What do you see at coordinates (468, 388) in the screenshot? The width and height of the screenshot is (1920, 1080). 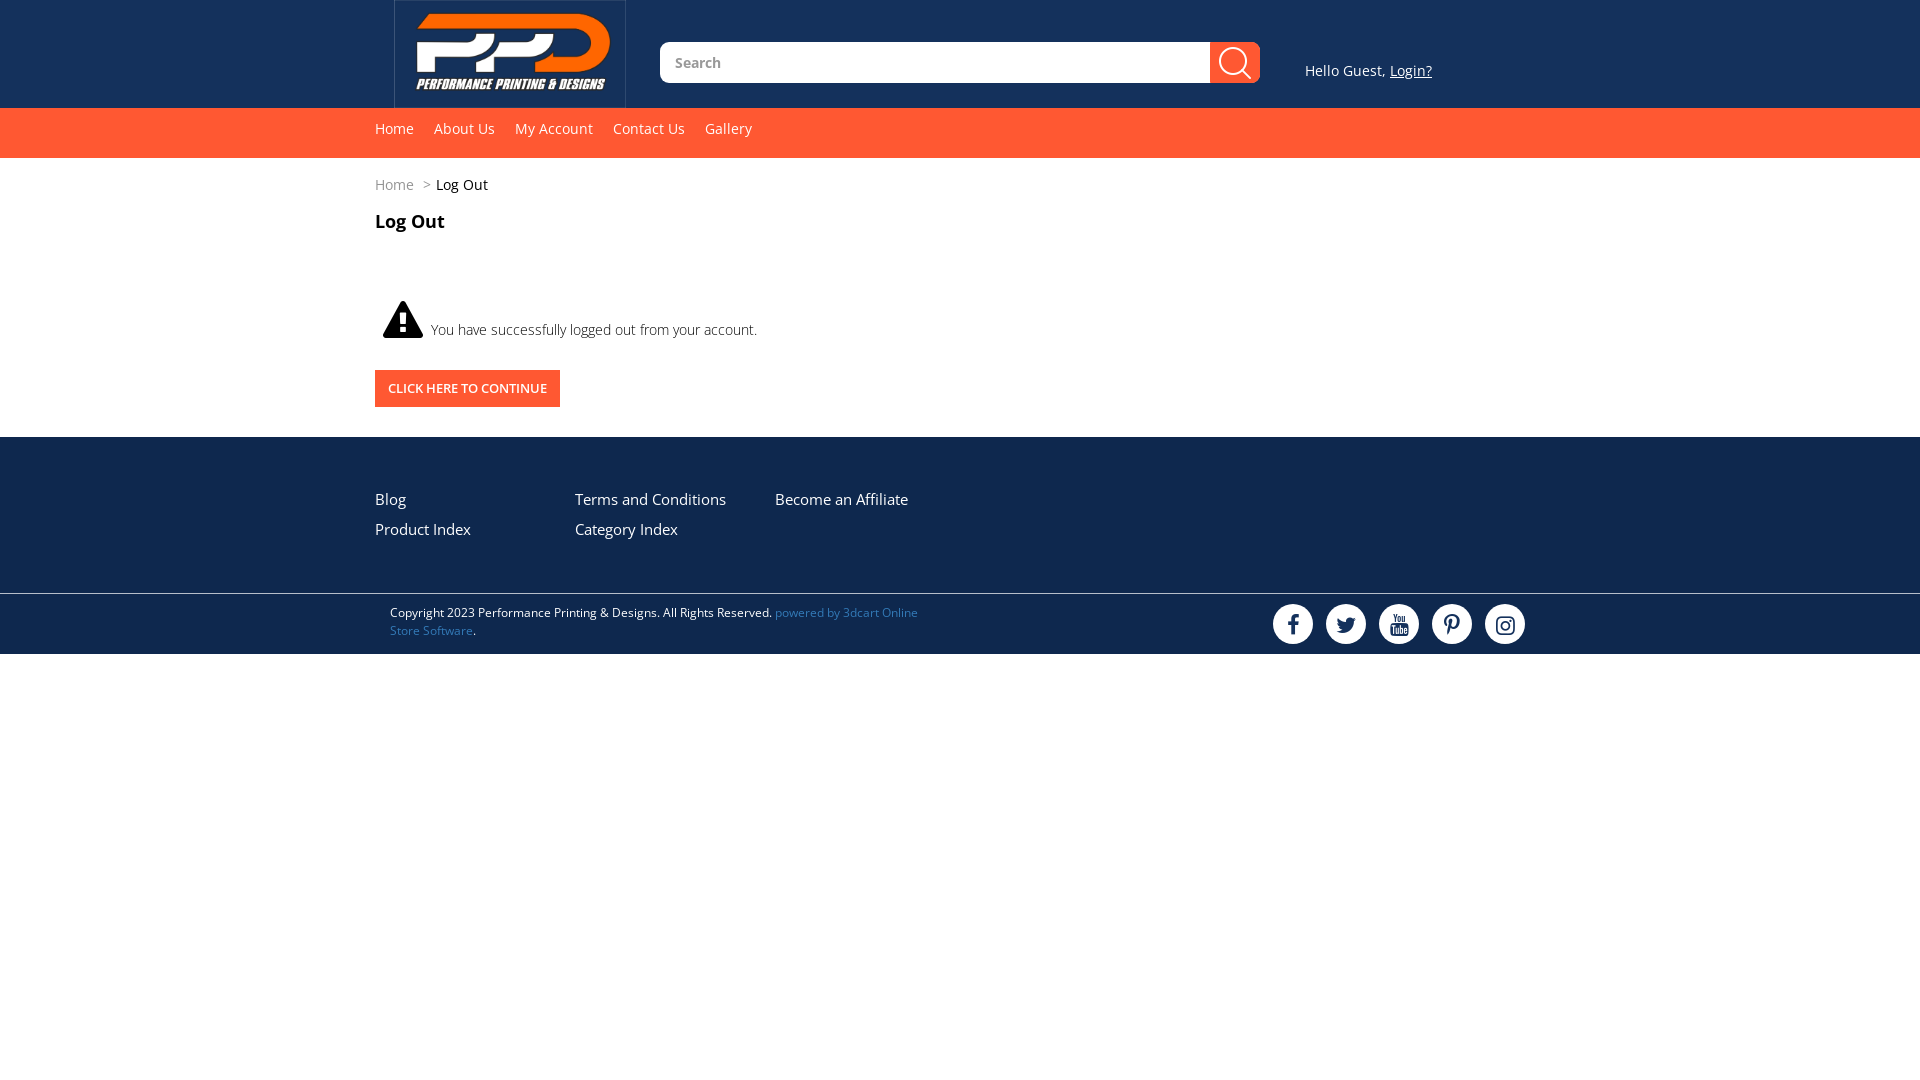 I see `Click here to continue` at bounding box center [468, 388].